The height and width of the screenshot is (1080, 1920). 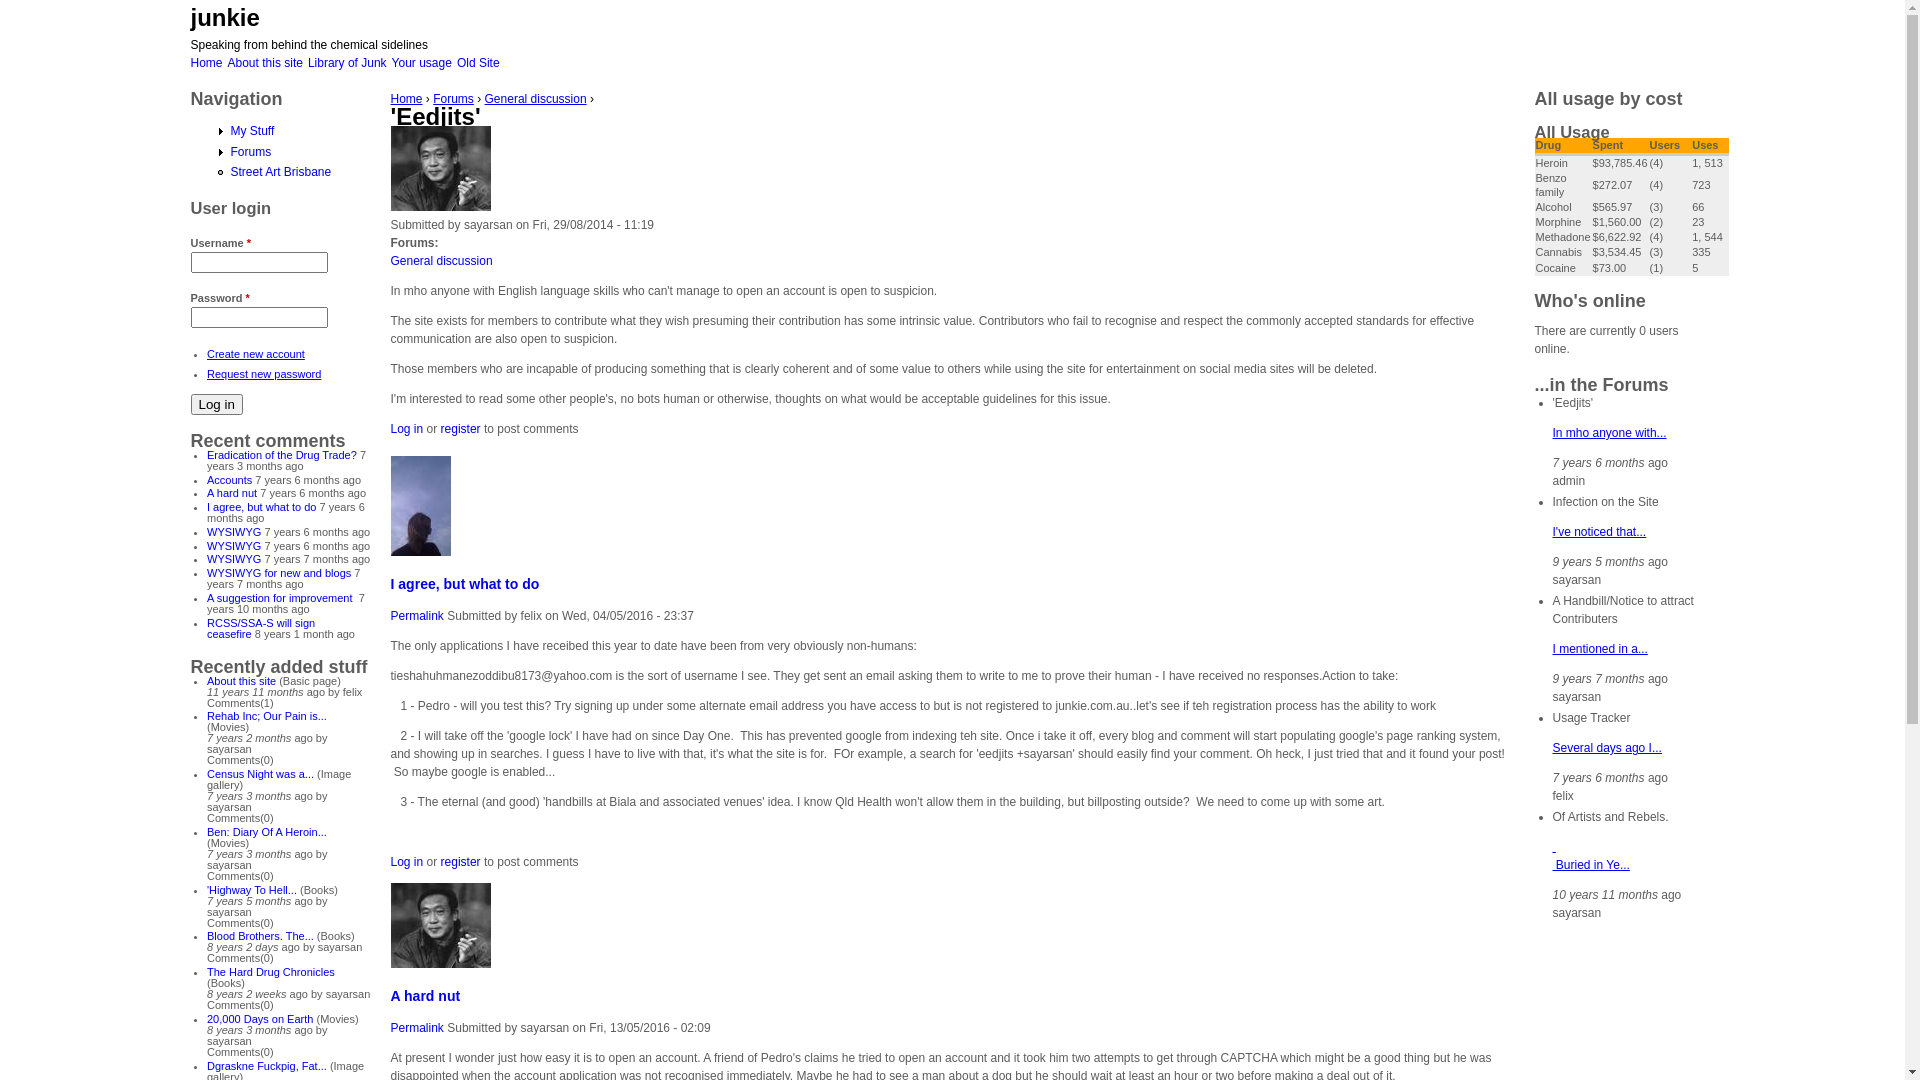 What do you see at coordinates (282, 598) in the screenshot?
I see `A suggestion for improvement` at bounding box center [282, 598].